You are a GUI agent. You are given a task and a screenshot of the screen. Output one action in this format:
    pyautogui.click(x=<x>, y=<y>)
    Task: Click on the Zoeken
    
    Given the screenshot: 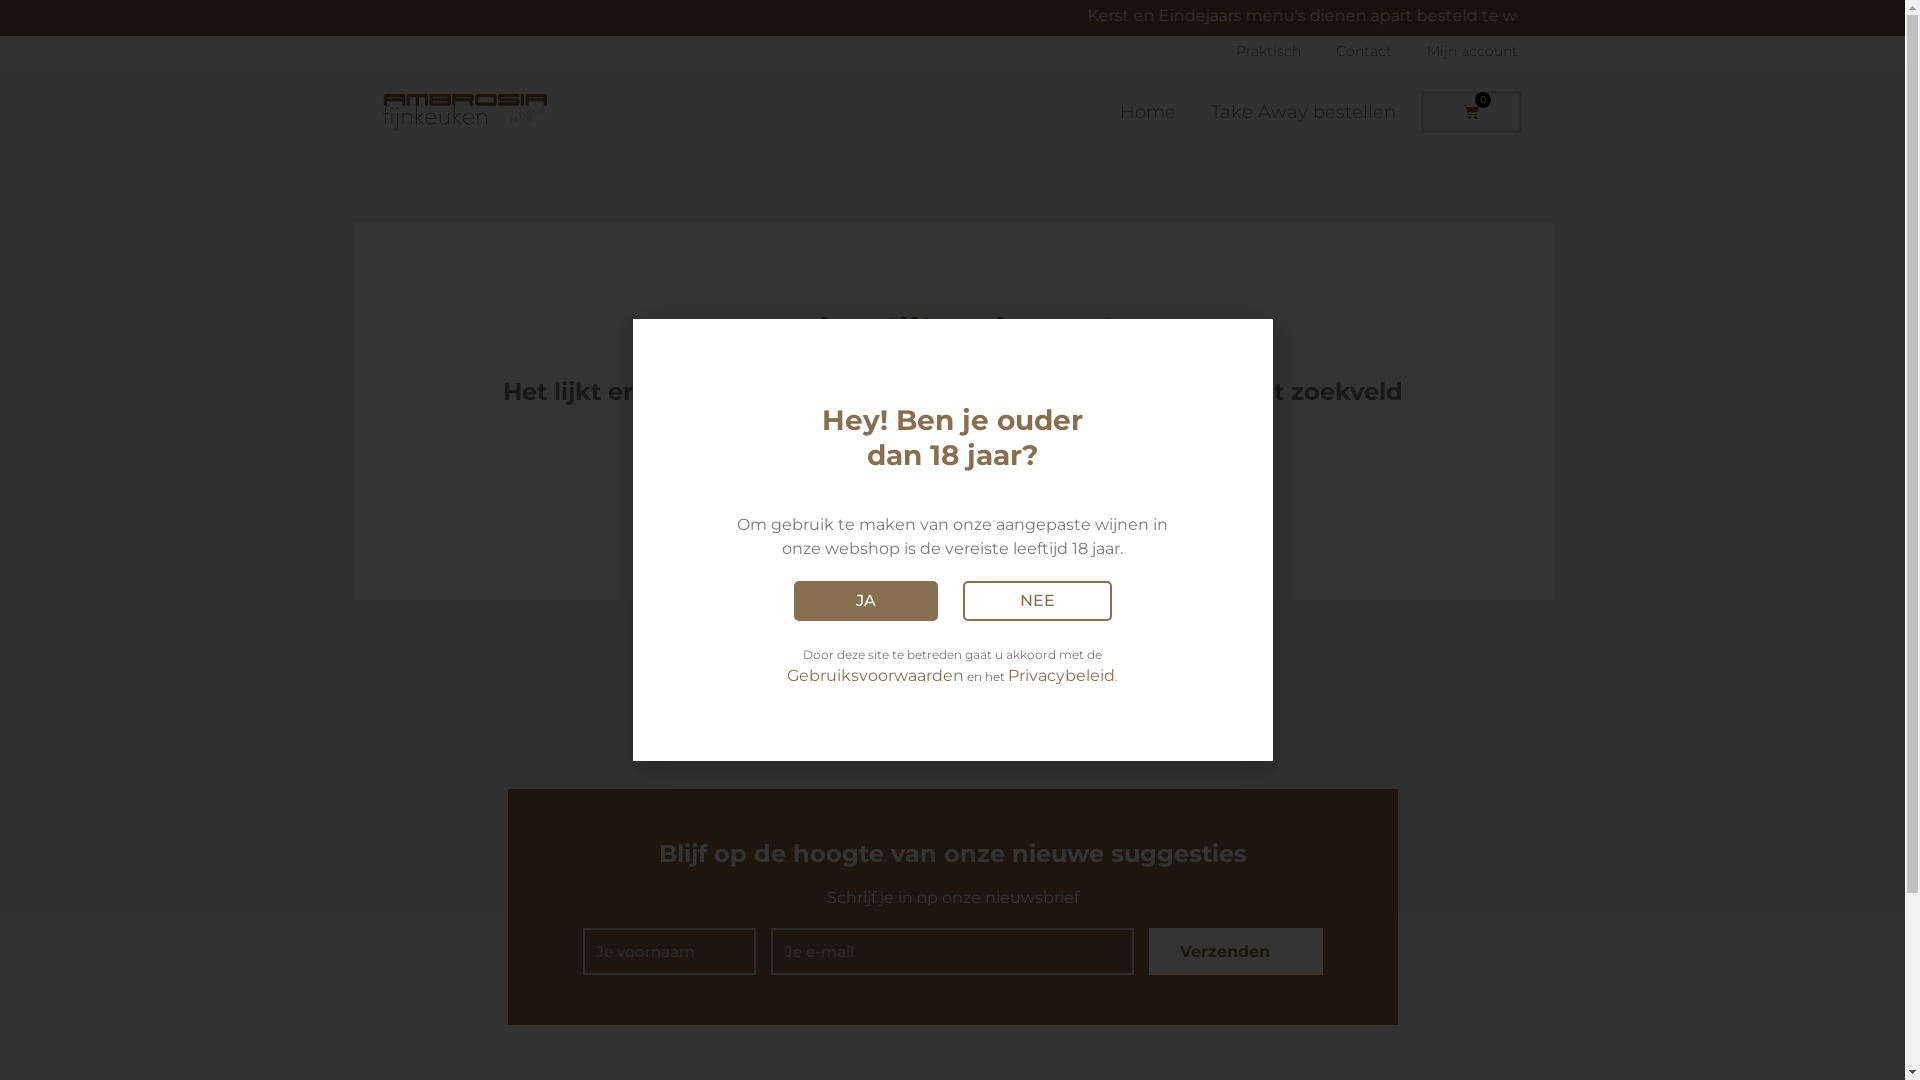 What is the action you would take?
    pyautogui.click(x=1114, y=476)
    